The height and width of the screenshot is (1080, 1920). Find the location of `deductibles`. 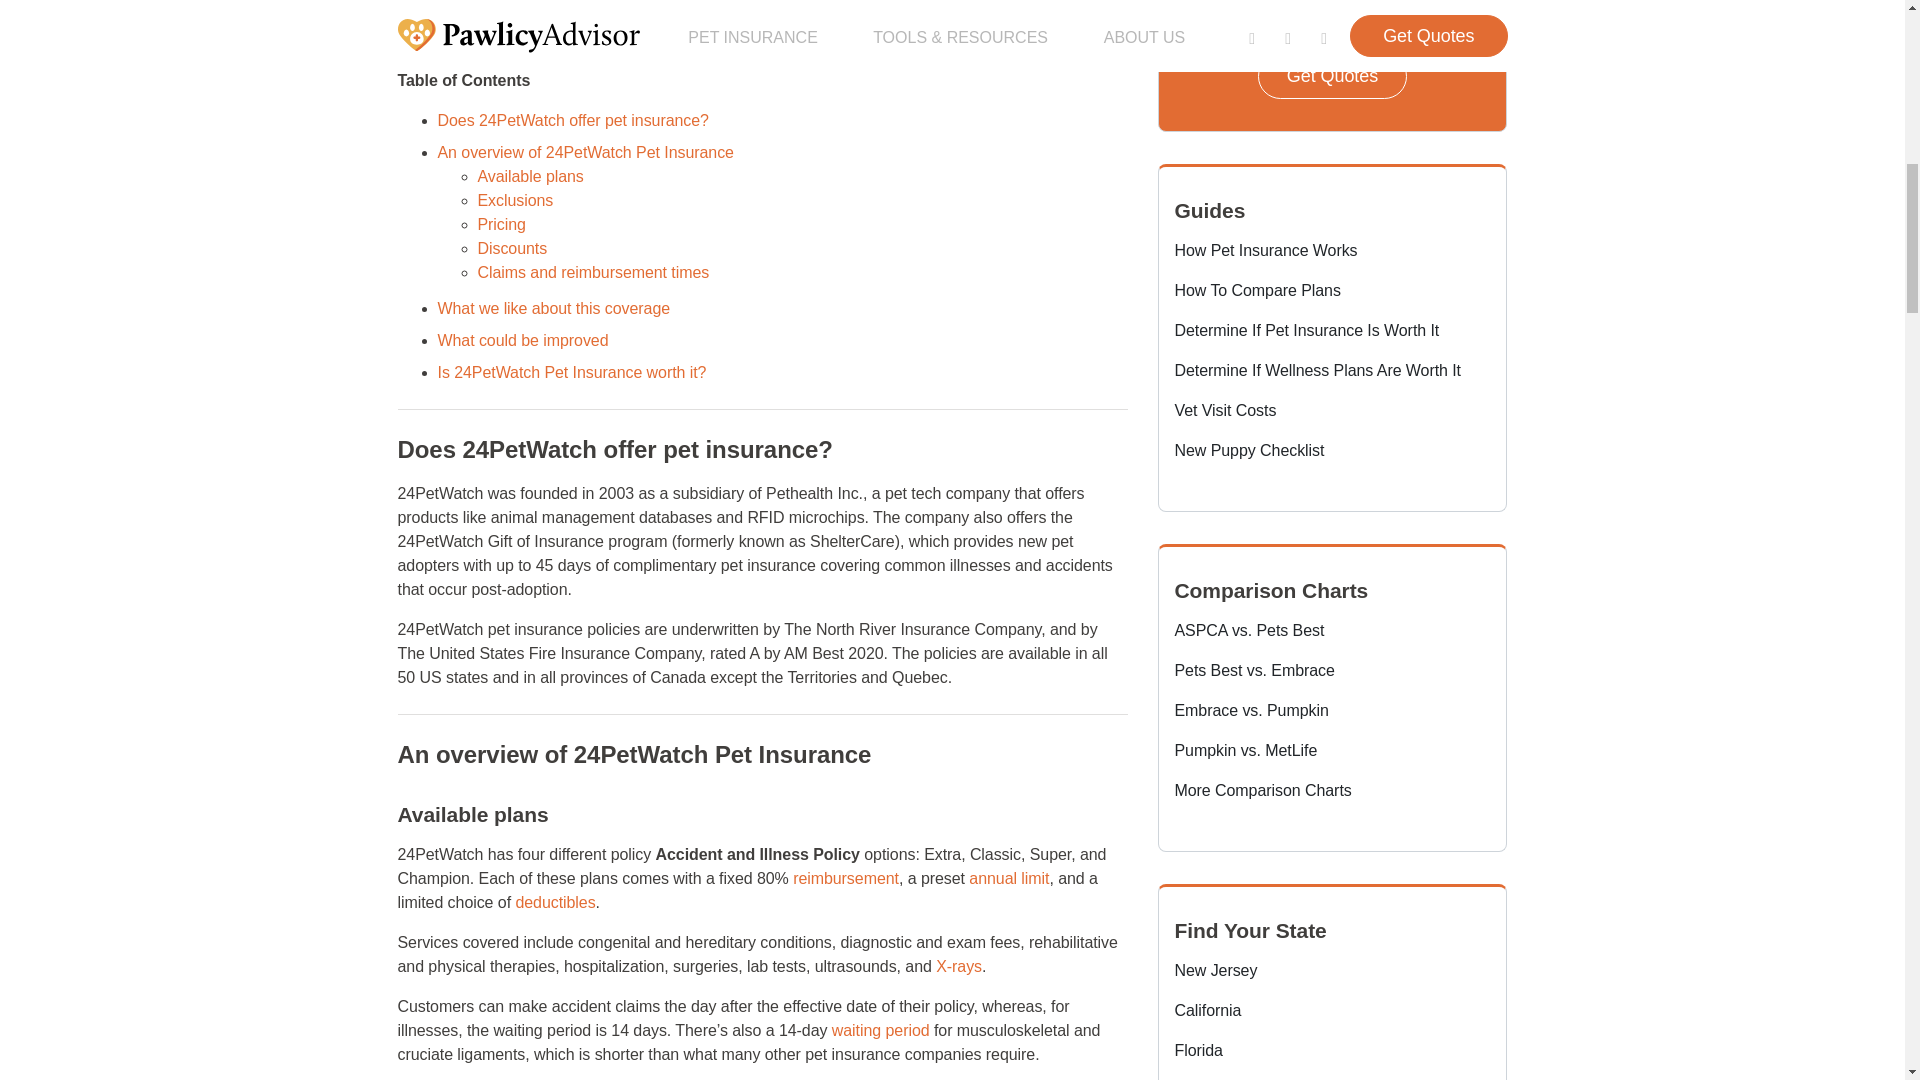

deductibles is located at coordinates (554, 902).